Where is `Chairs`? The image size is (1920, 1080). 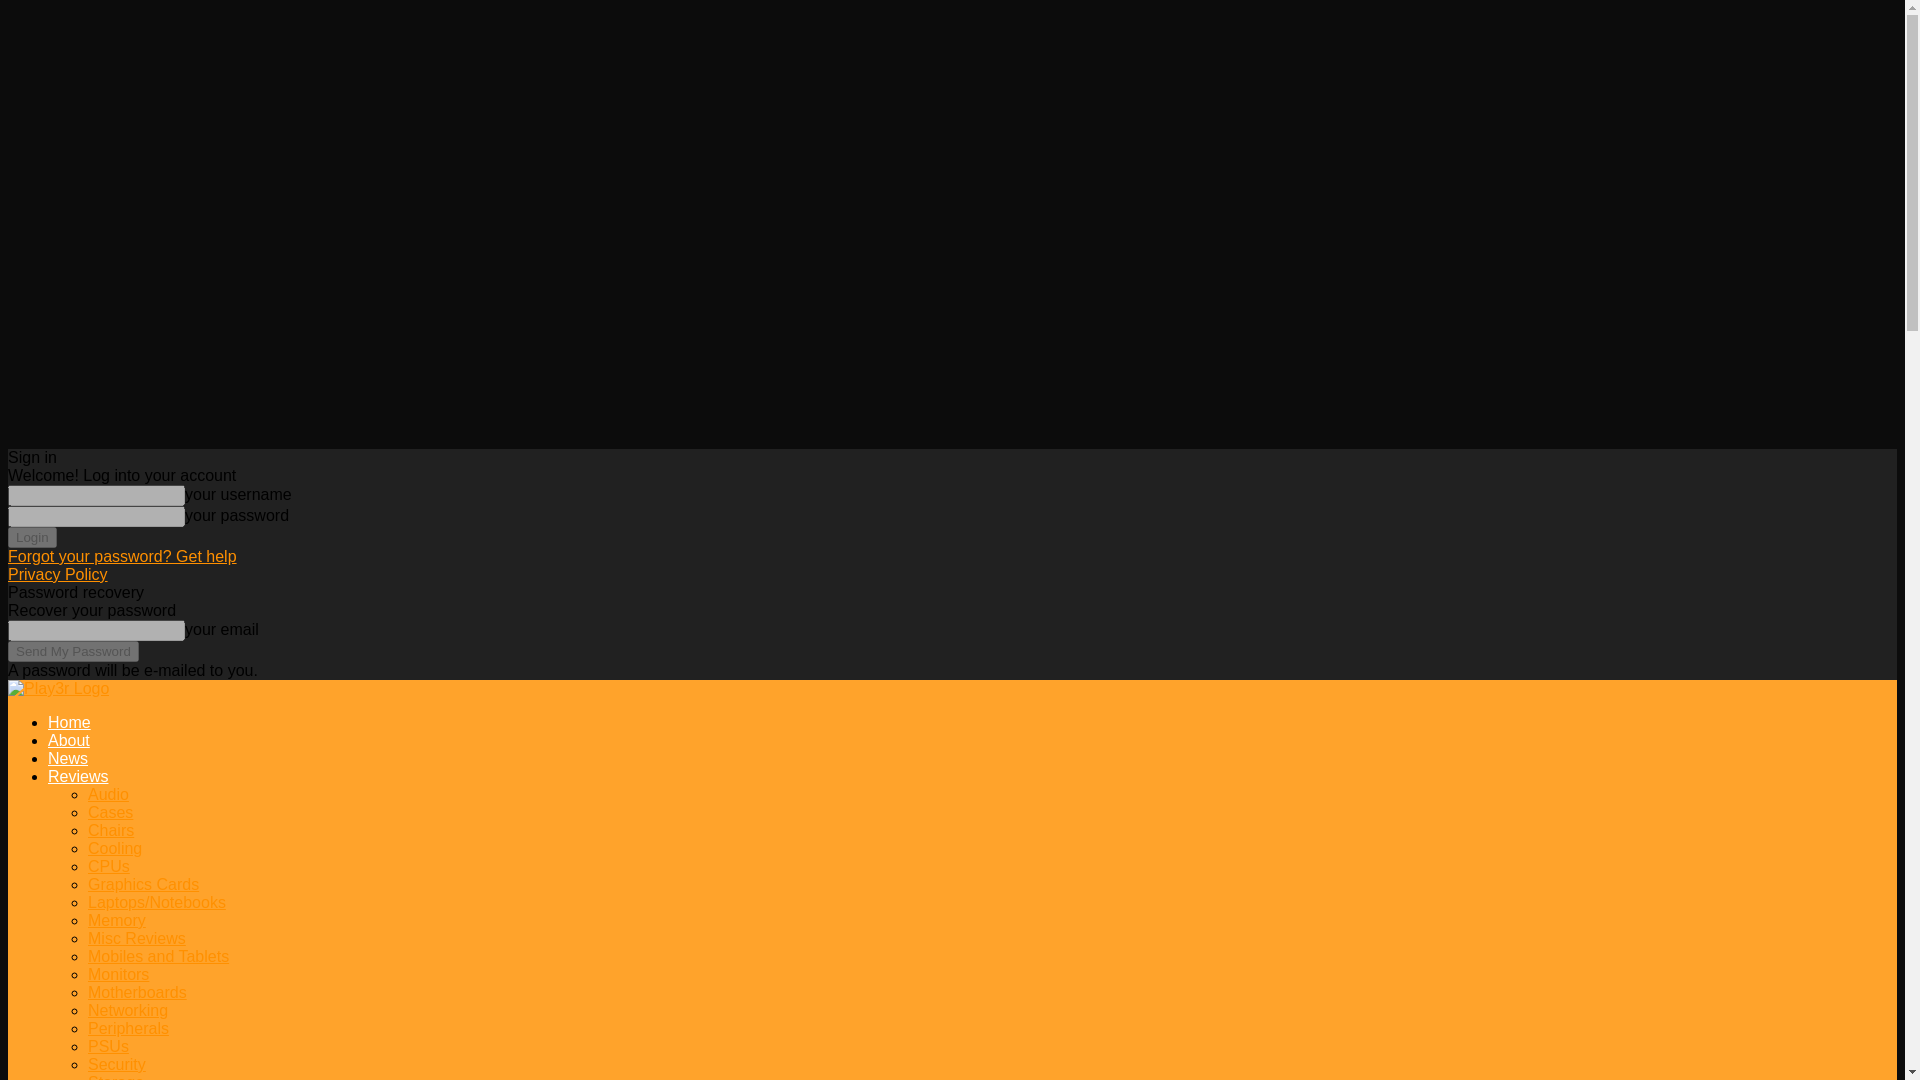
Chairs is located at coordinates (111, 830).